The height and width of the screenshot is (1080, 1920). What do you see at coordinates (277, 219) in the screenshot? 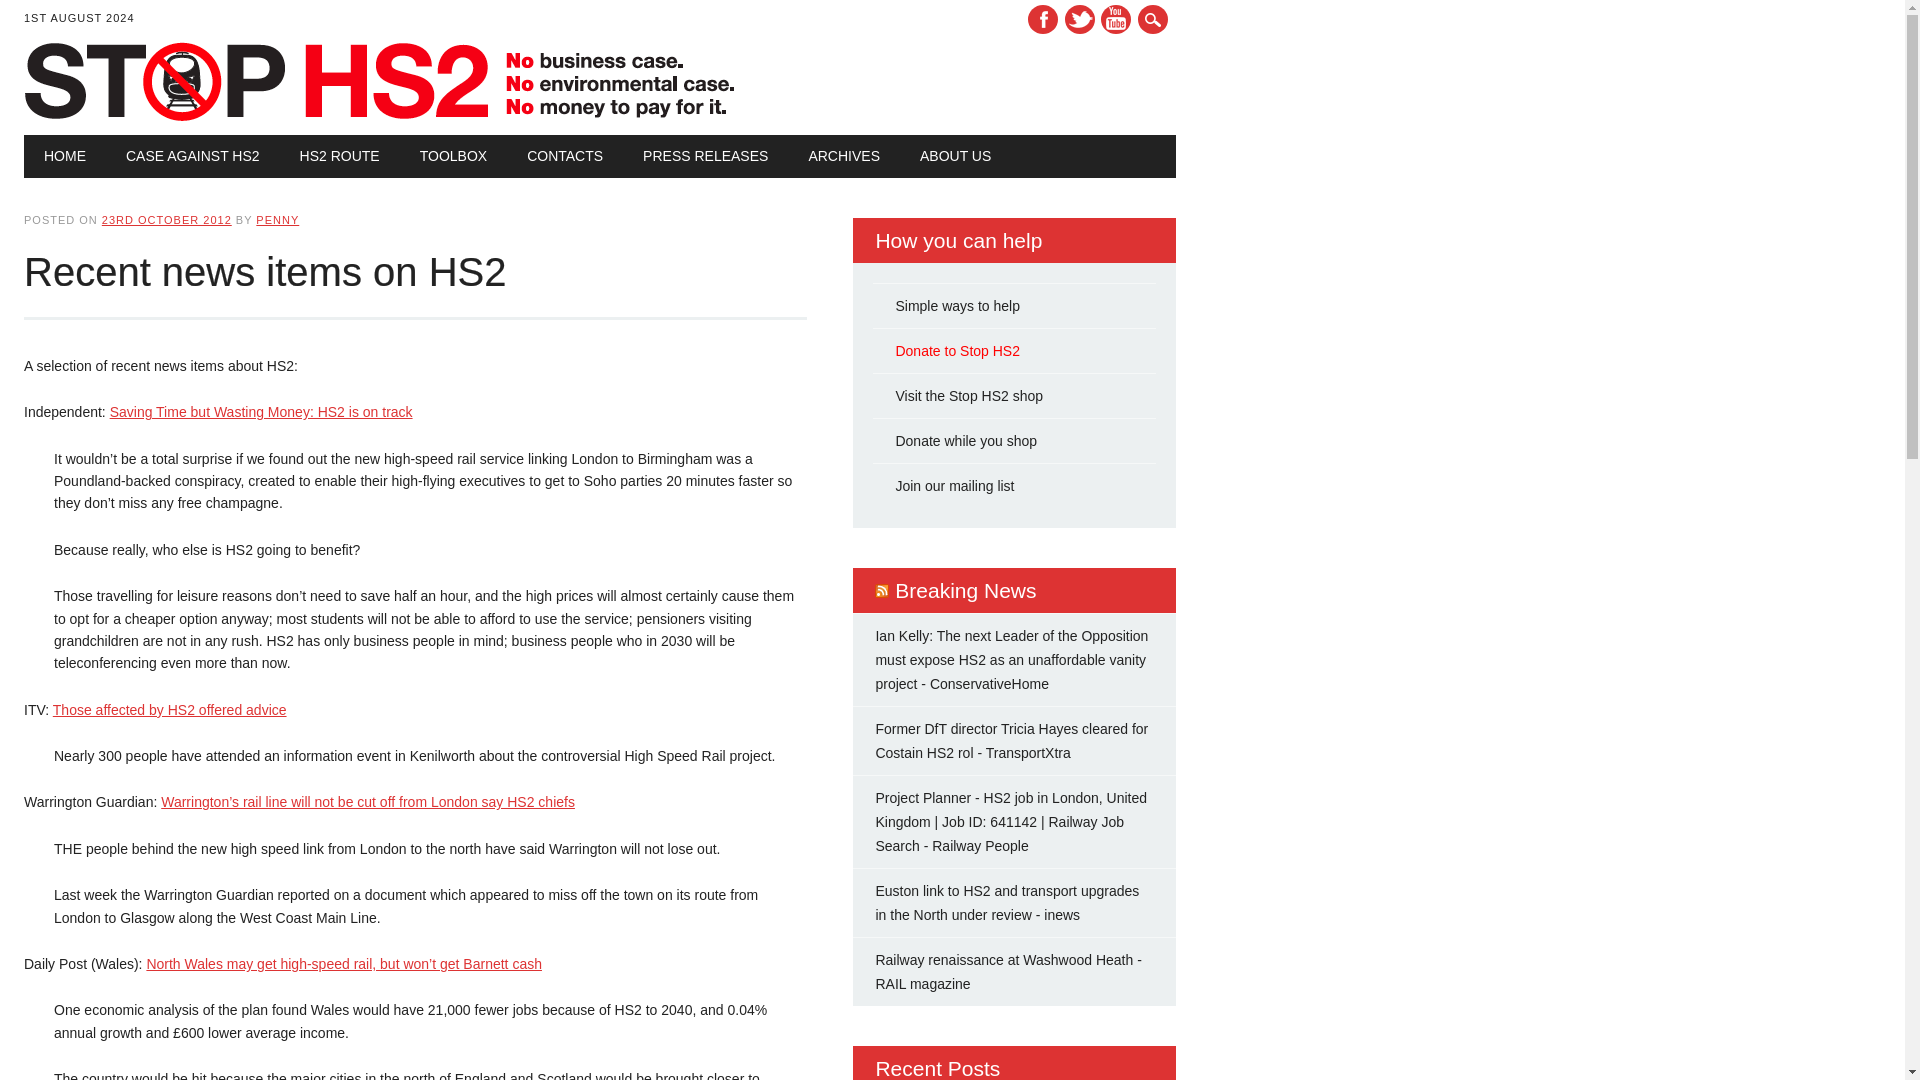
I see `PENNY` at bounding box center [277, 219].